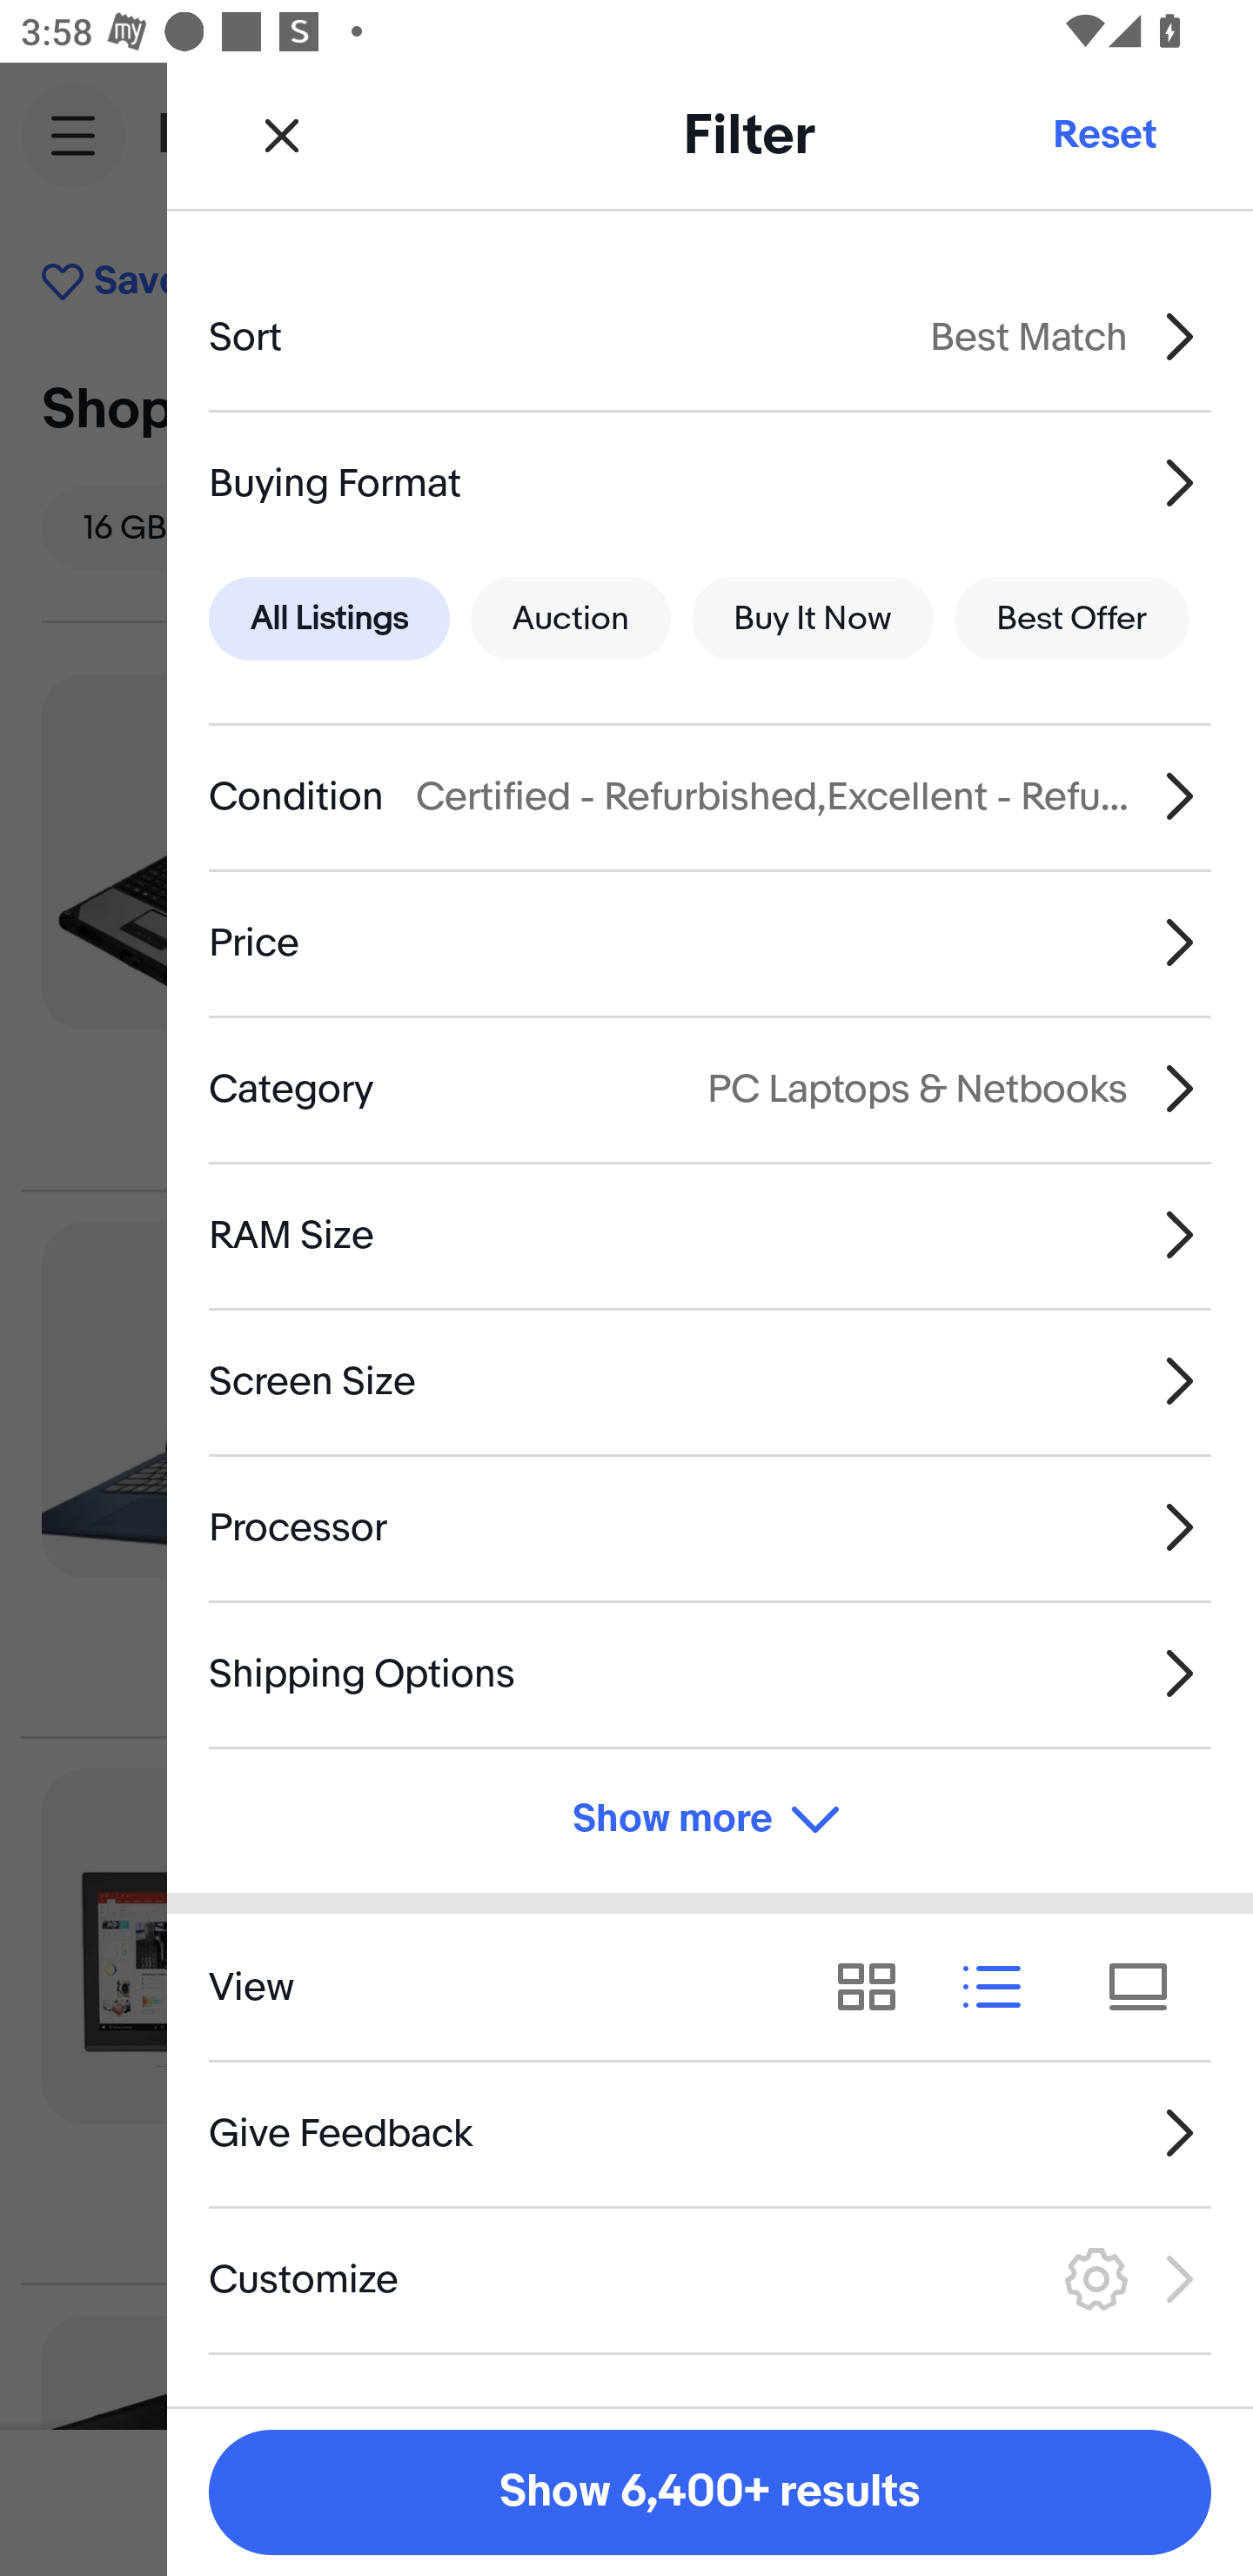 This screenshot has width=1253, height=2576. What do you see at coordinates (1002, 1988) in the screenshot?
I see `View results as list` at bounding box center [1002, 1988].